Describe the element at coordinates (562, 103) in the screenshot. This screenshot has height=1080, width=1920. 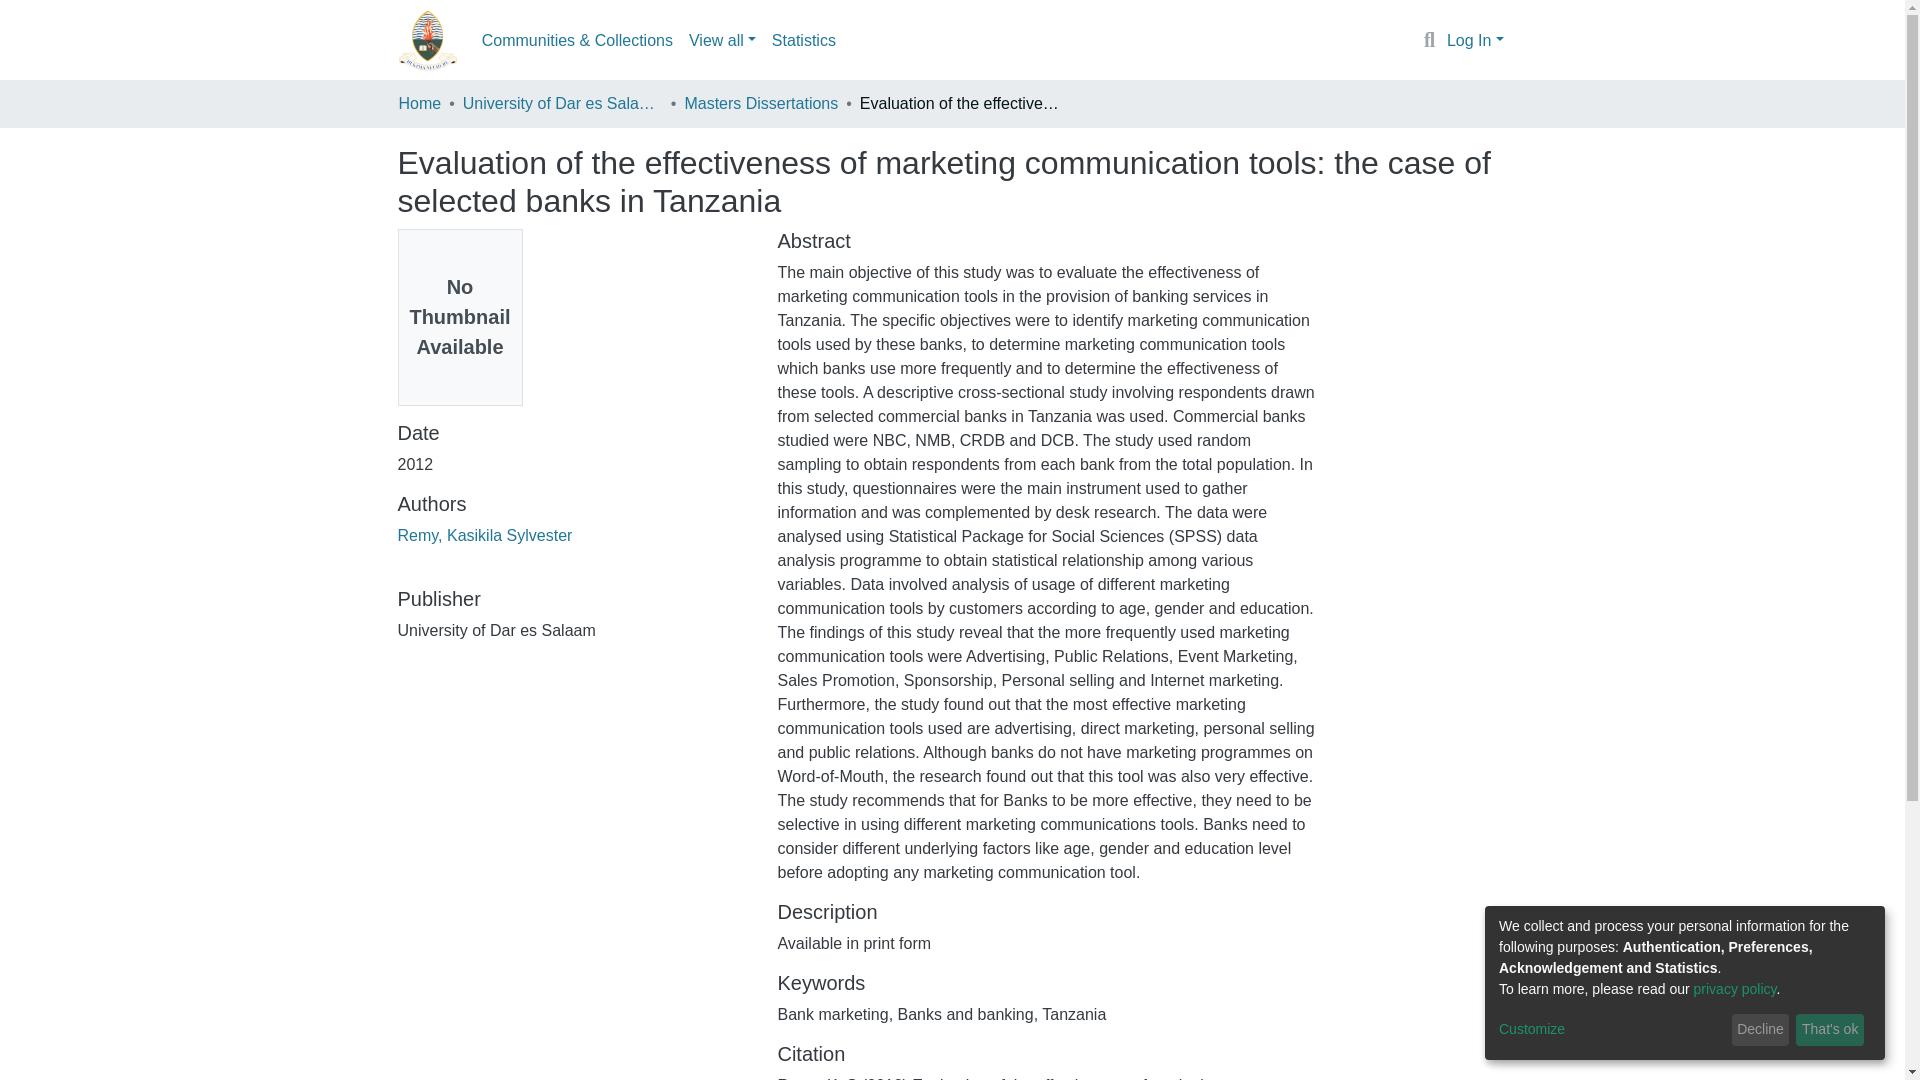
I see `University of Dar es Salaam Business School` at that location.